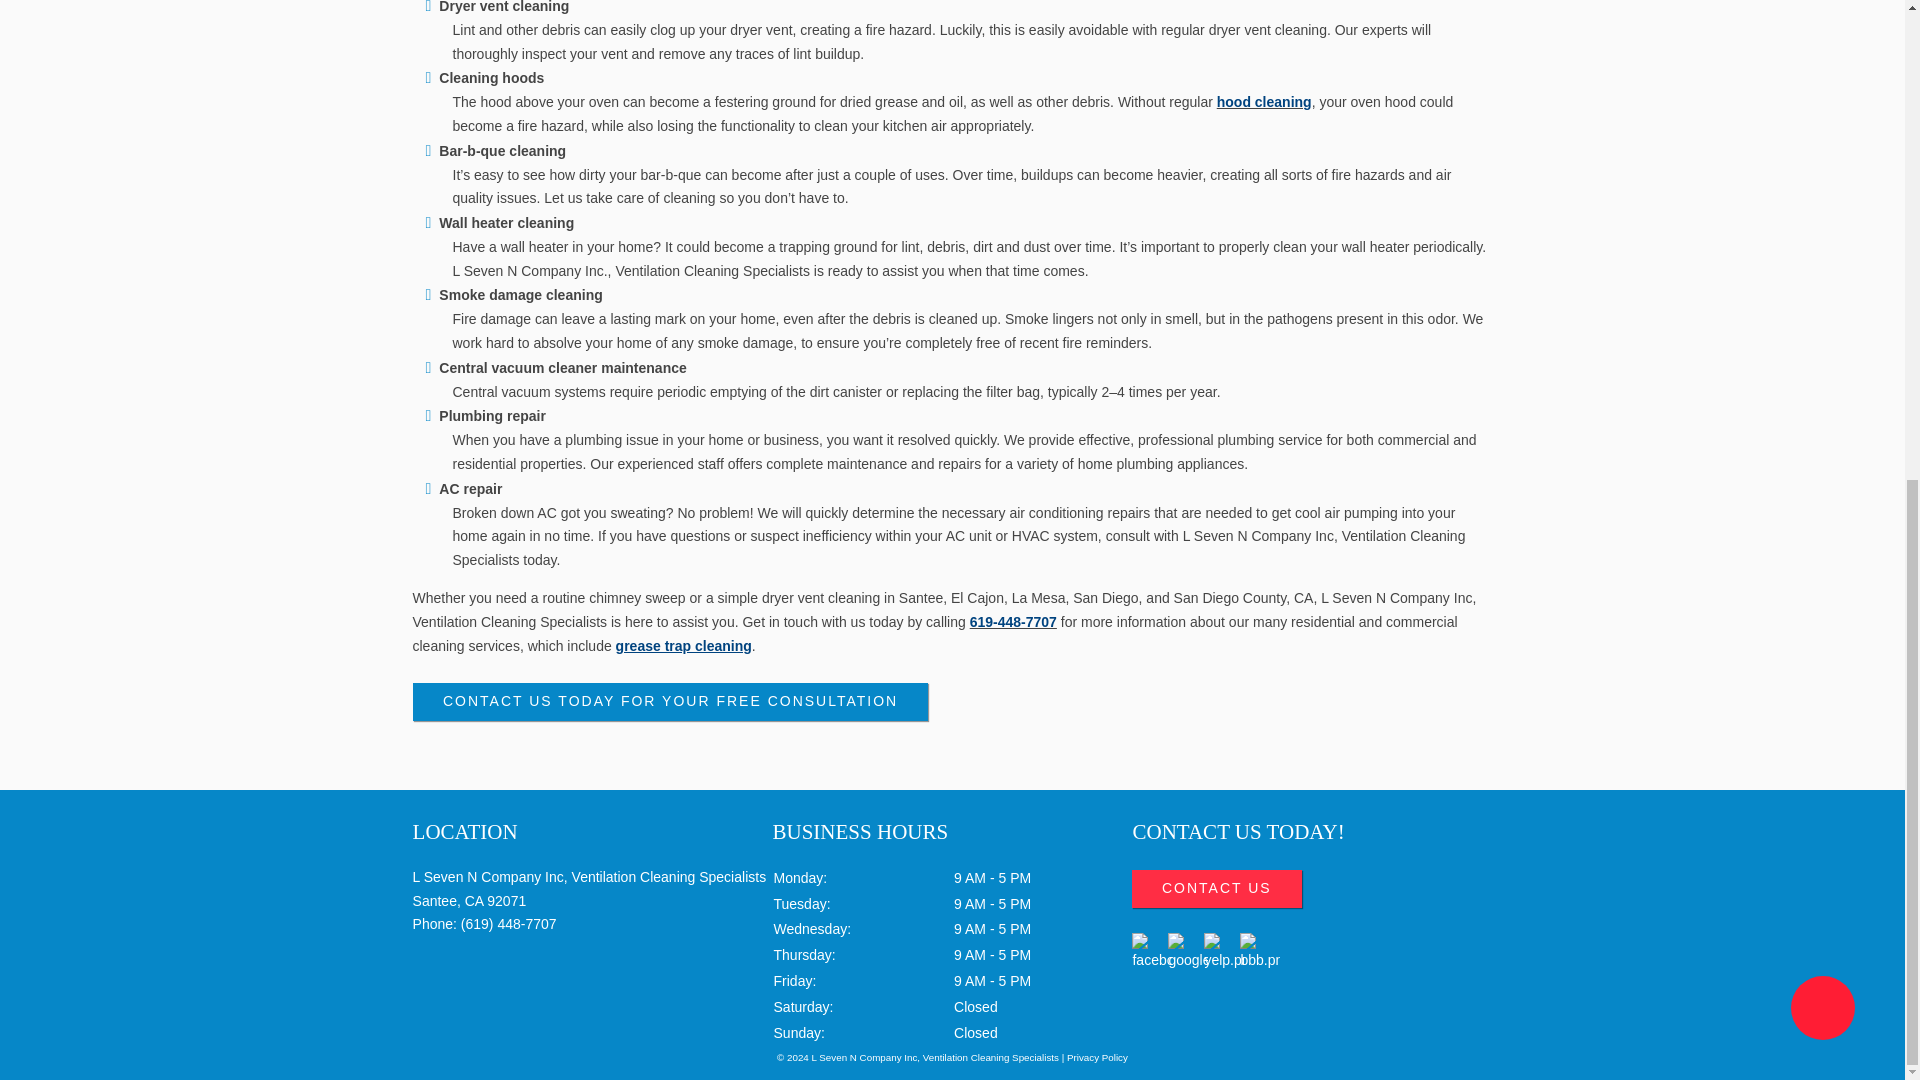 This screenshot has height=1080, width=1920. What do you see at coordinates (1264, 102) in the screenshot?
I see `hood cleaning` at bounding box center [1264, 102].